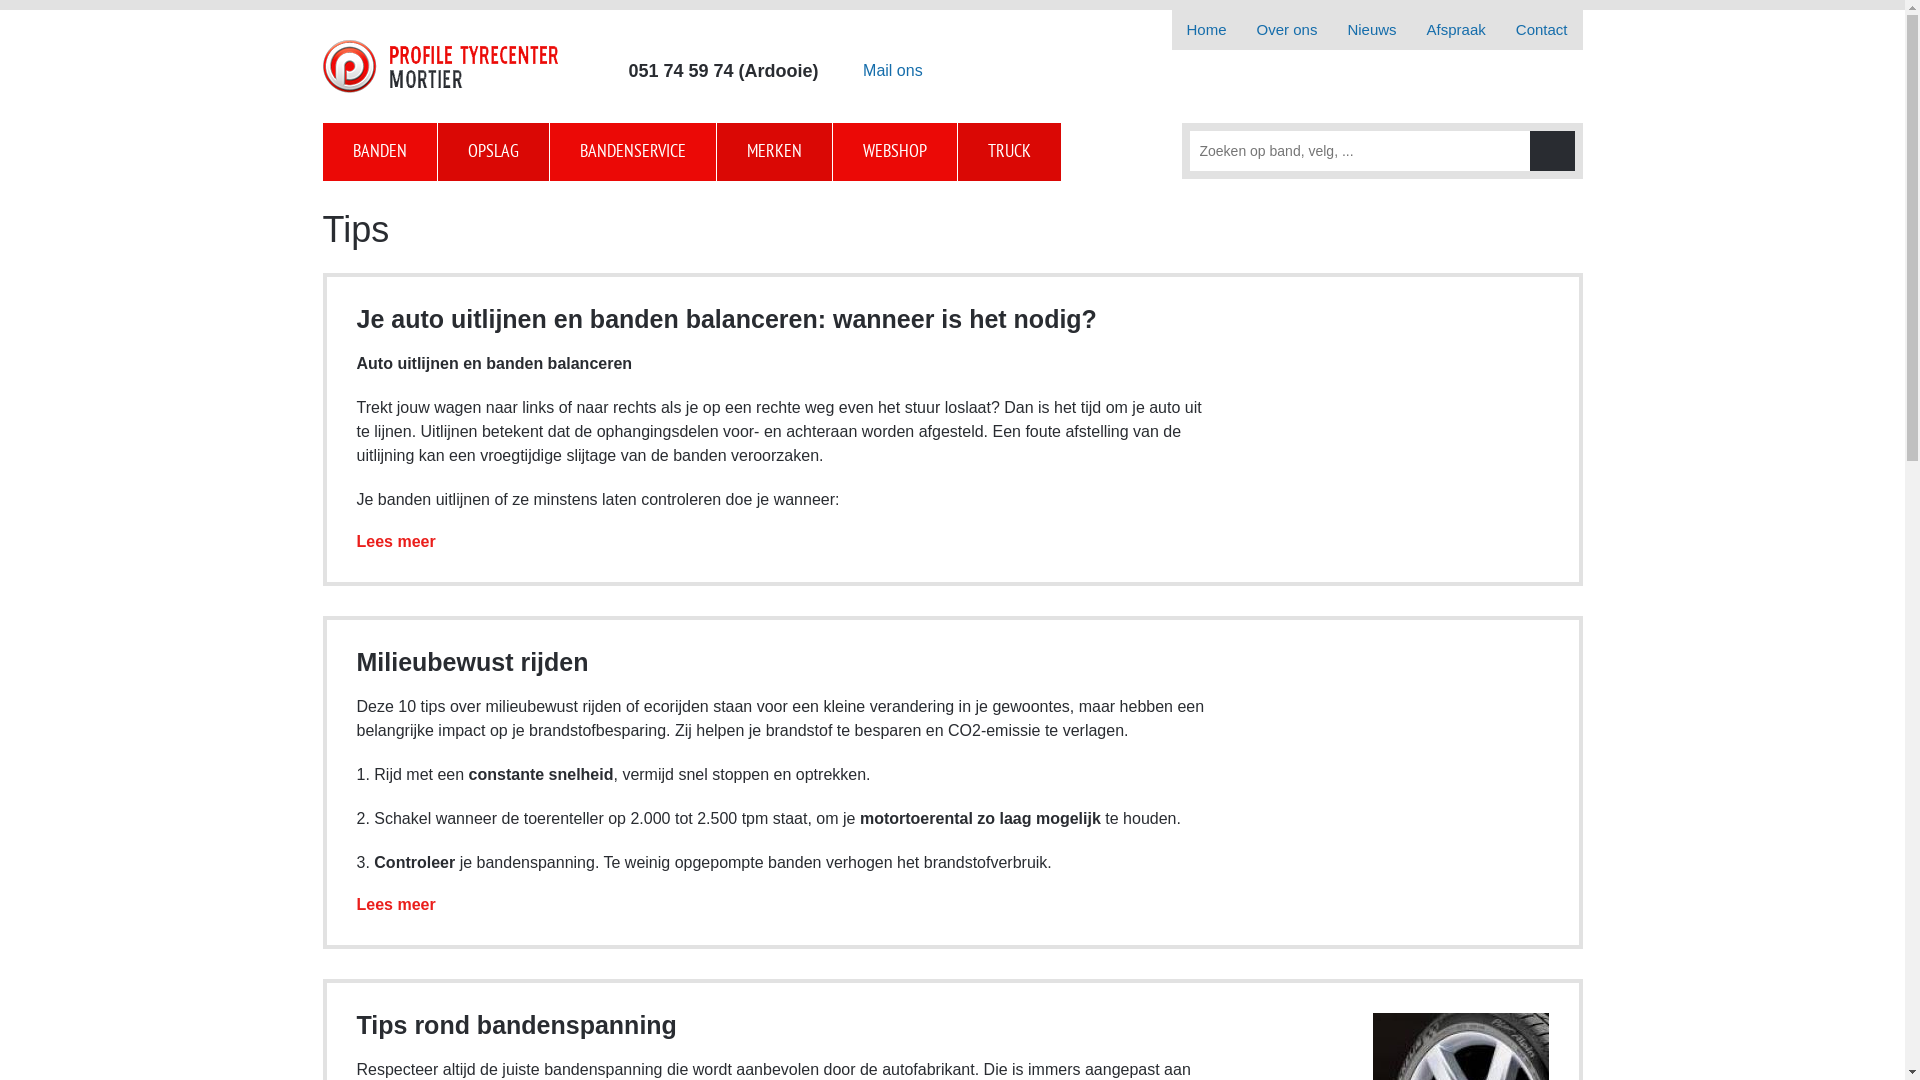  Describe the element at coordinates (1372, 30) in the screenshot. I see `Nieuws` at that location.